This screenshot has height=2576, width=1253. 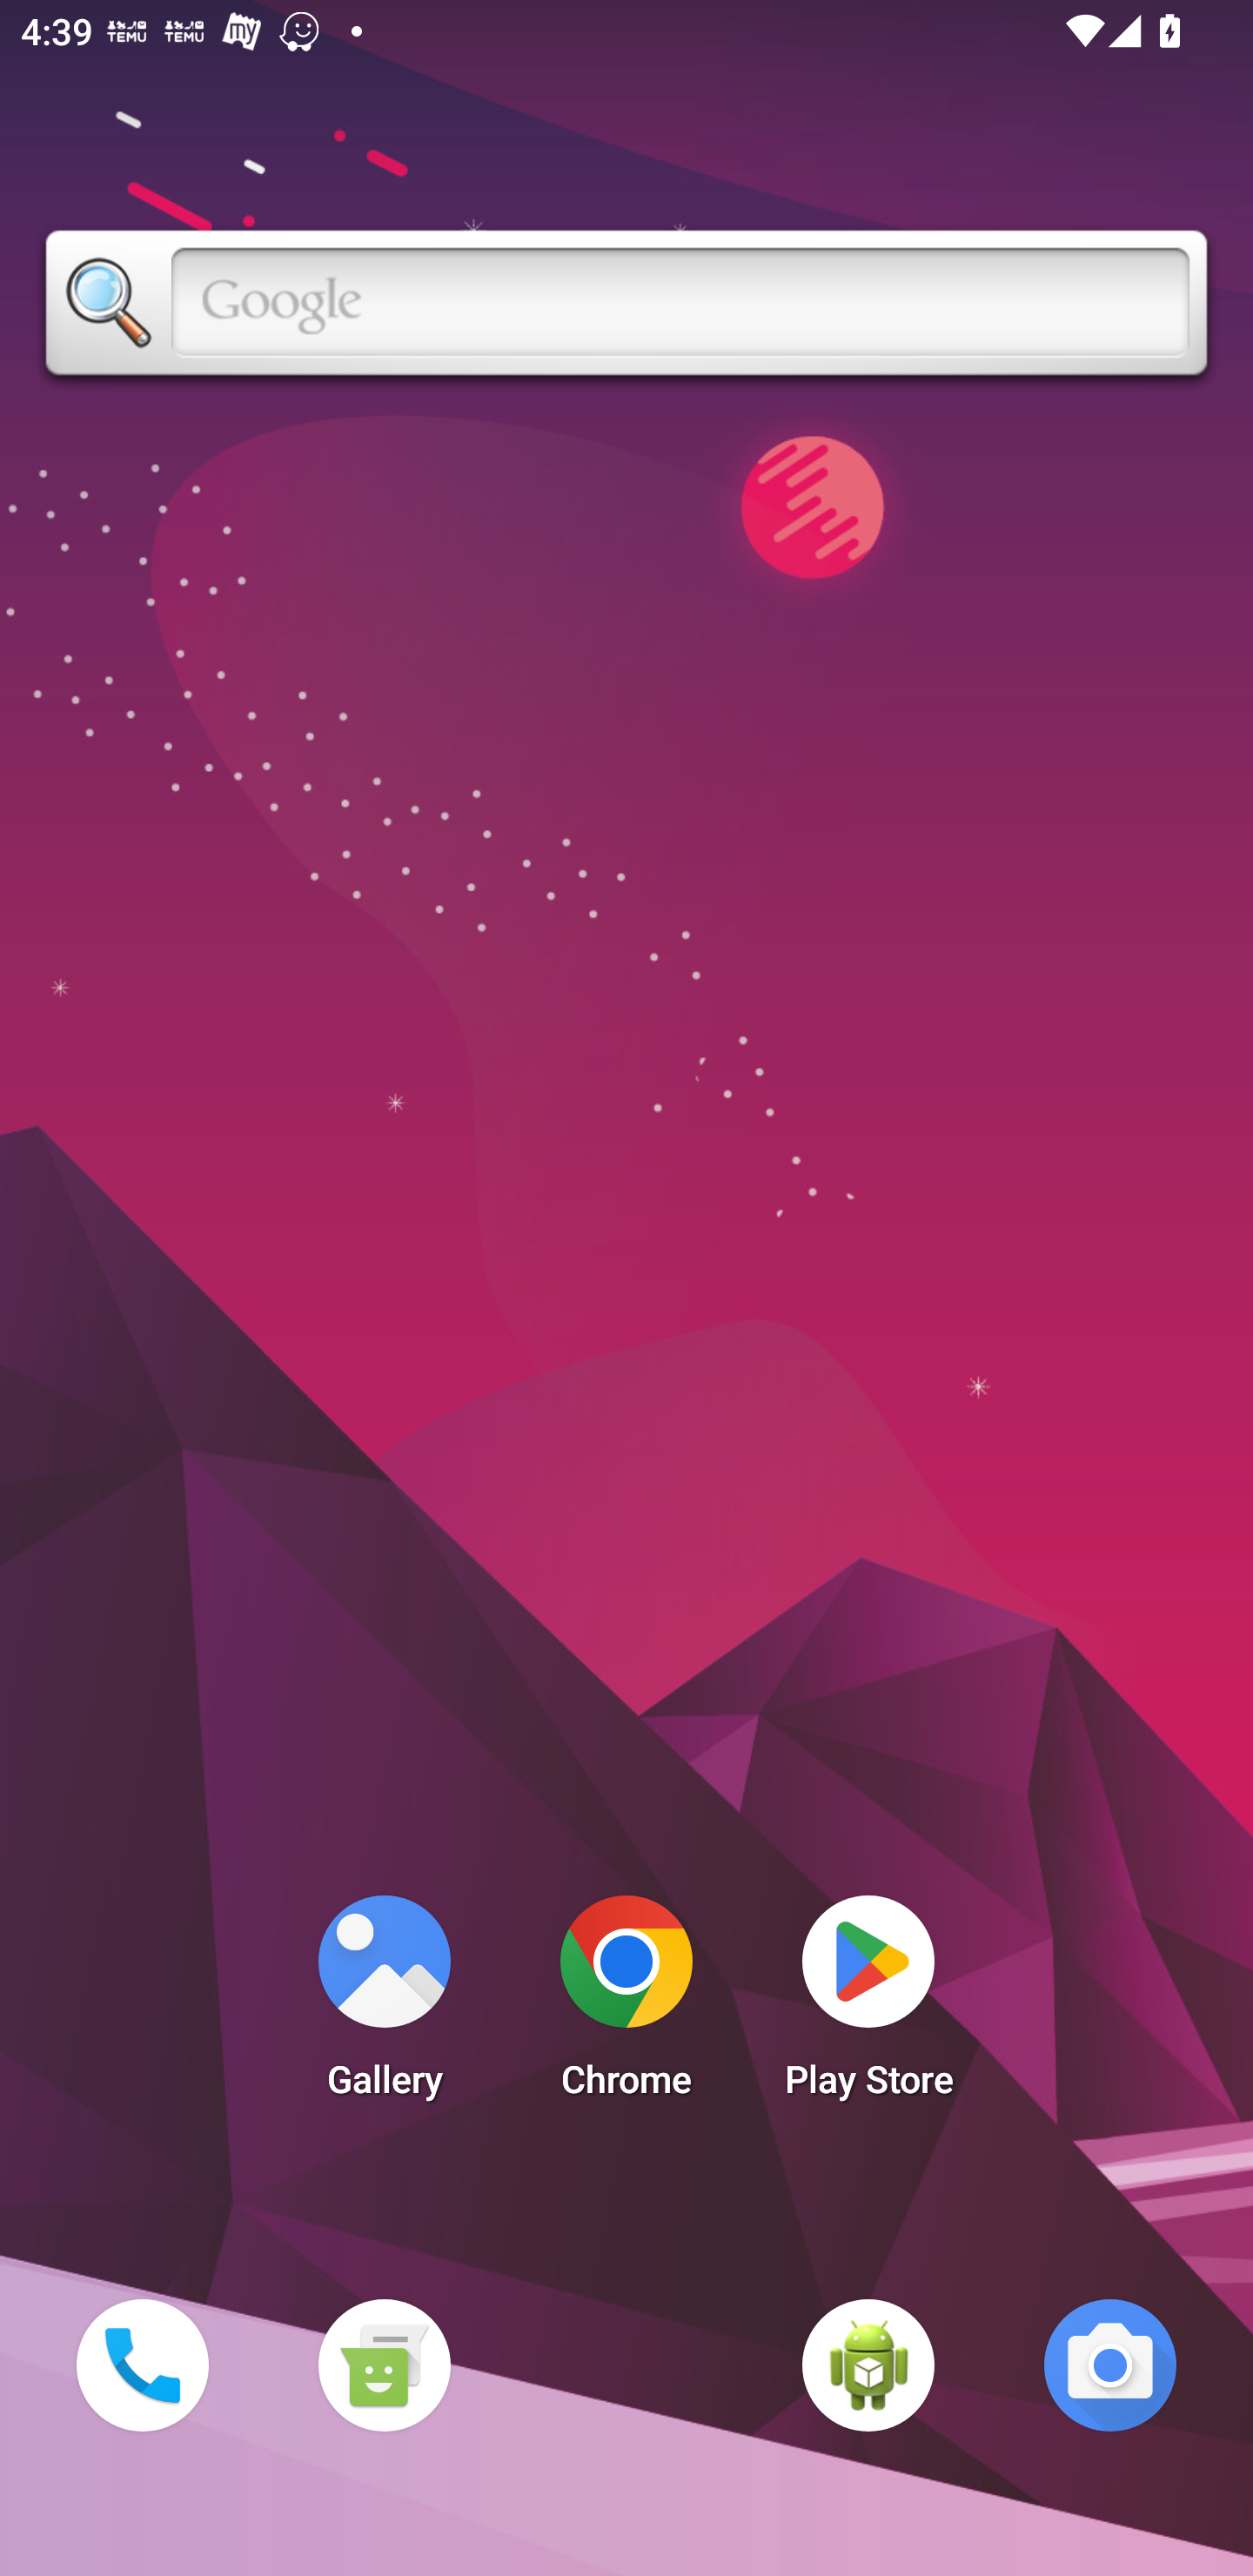 What do you see at coordinates (626, 2005) in the screenshot?
I see `Chrome` at bounding box center [626, 2005].